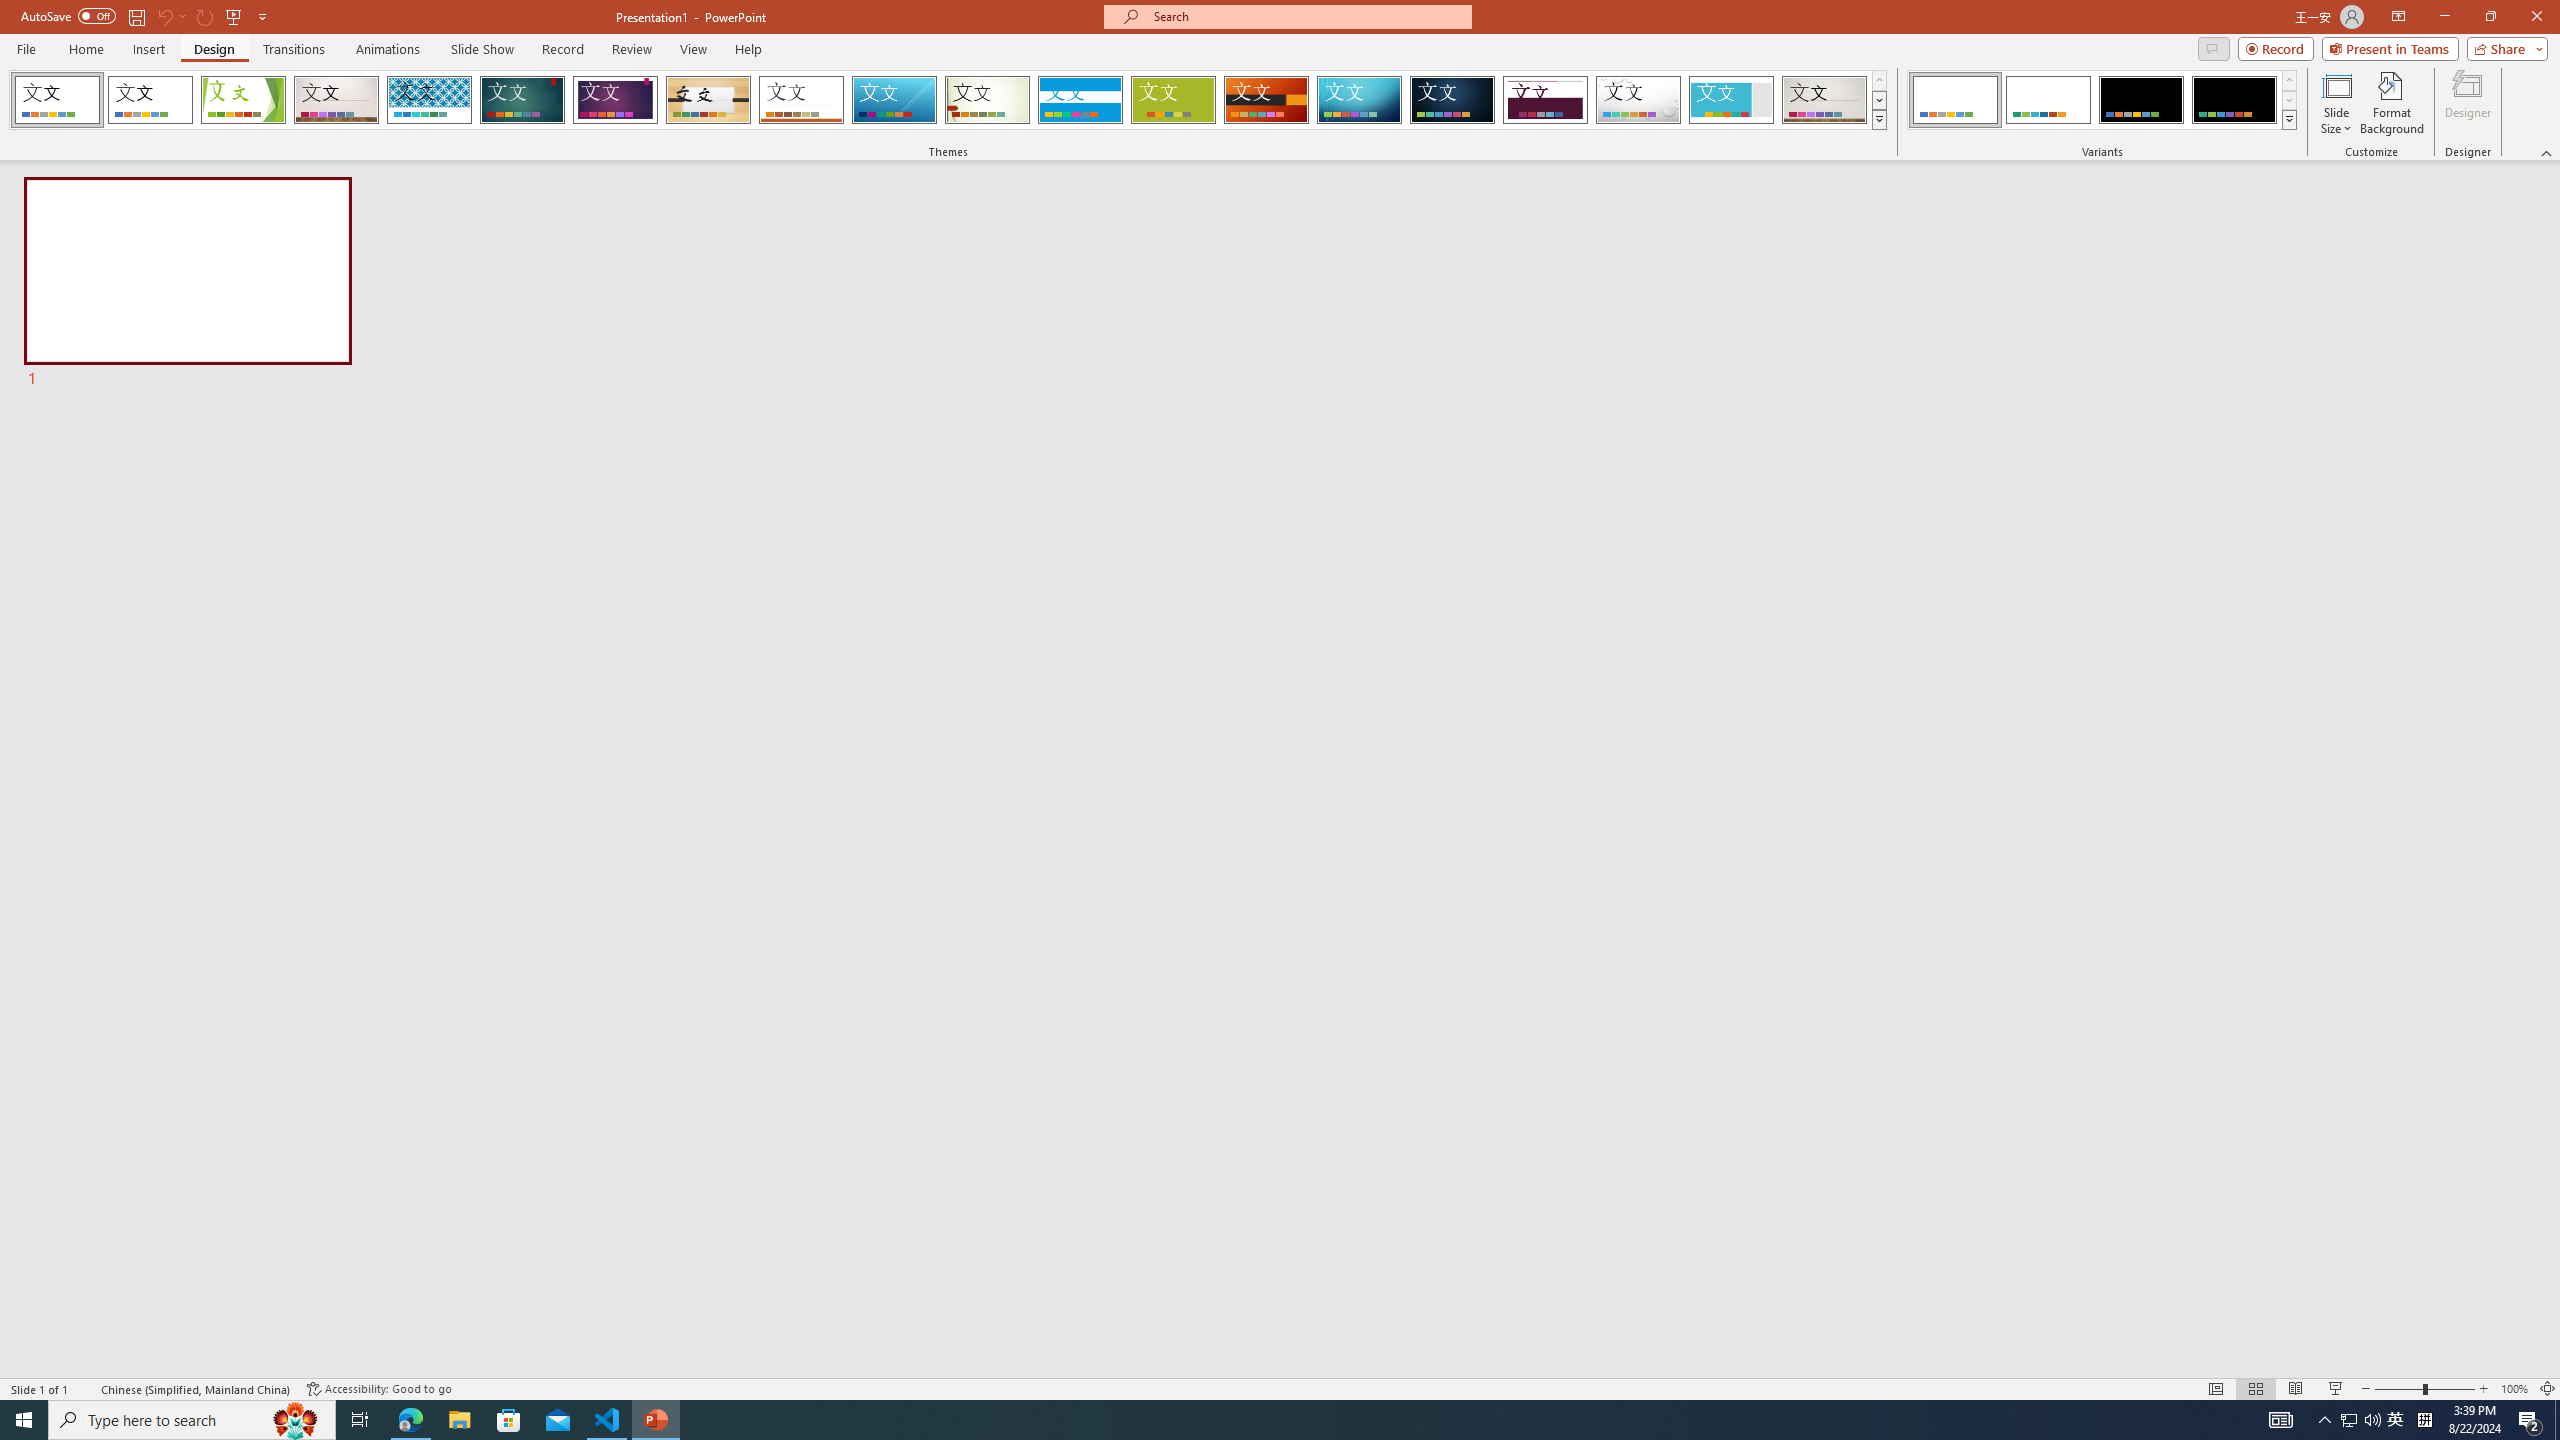 The image size is (2560, 1440). I want to click on Slice Loading Preview..., so click(894, 100).